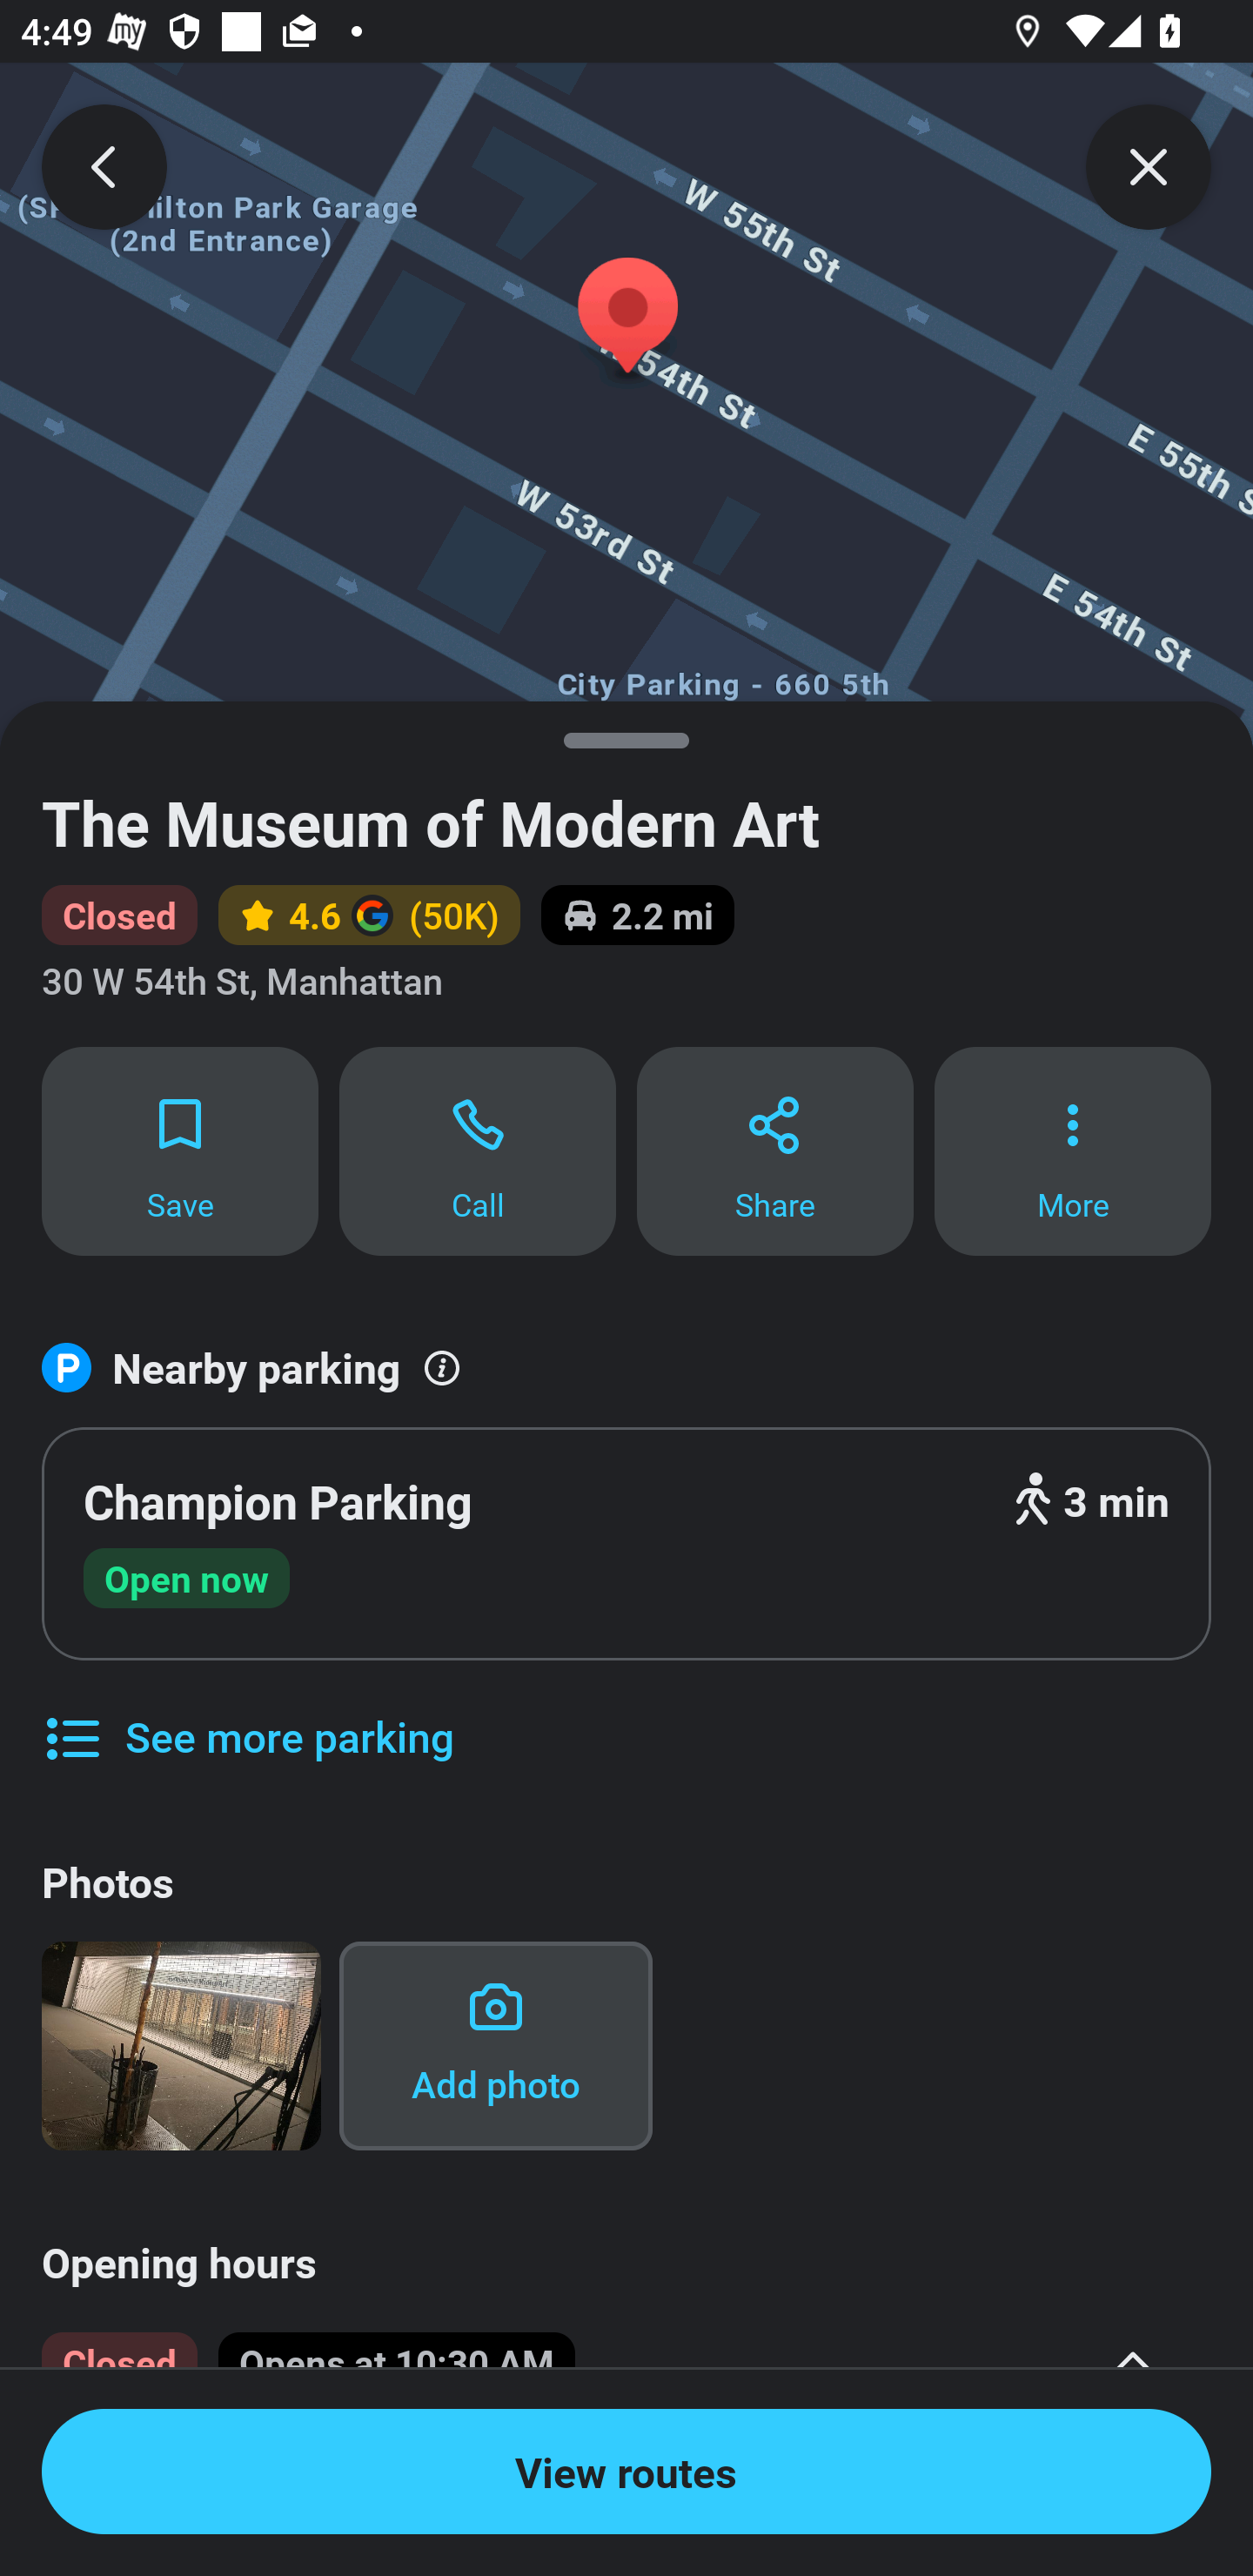 This screenshot has width=1253, height=2576. I want to click on Save, so click(179, 1150).